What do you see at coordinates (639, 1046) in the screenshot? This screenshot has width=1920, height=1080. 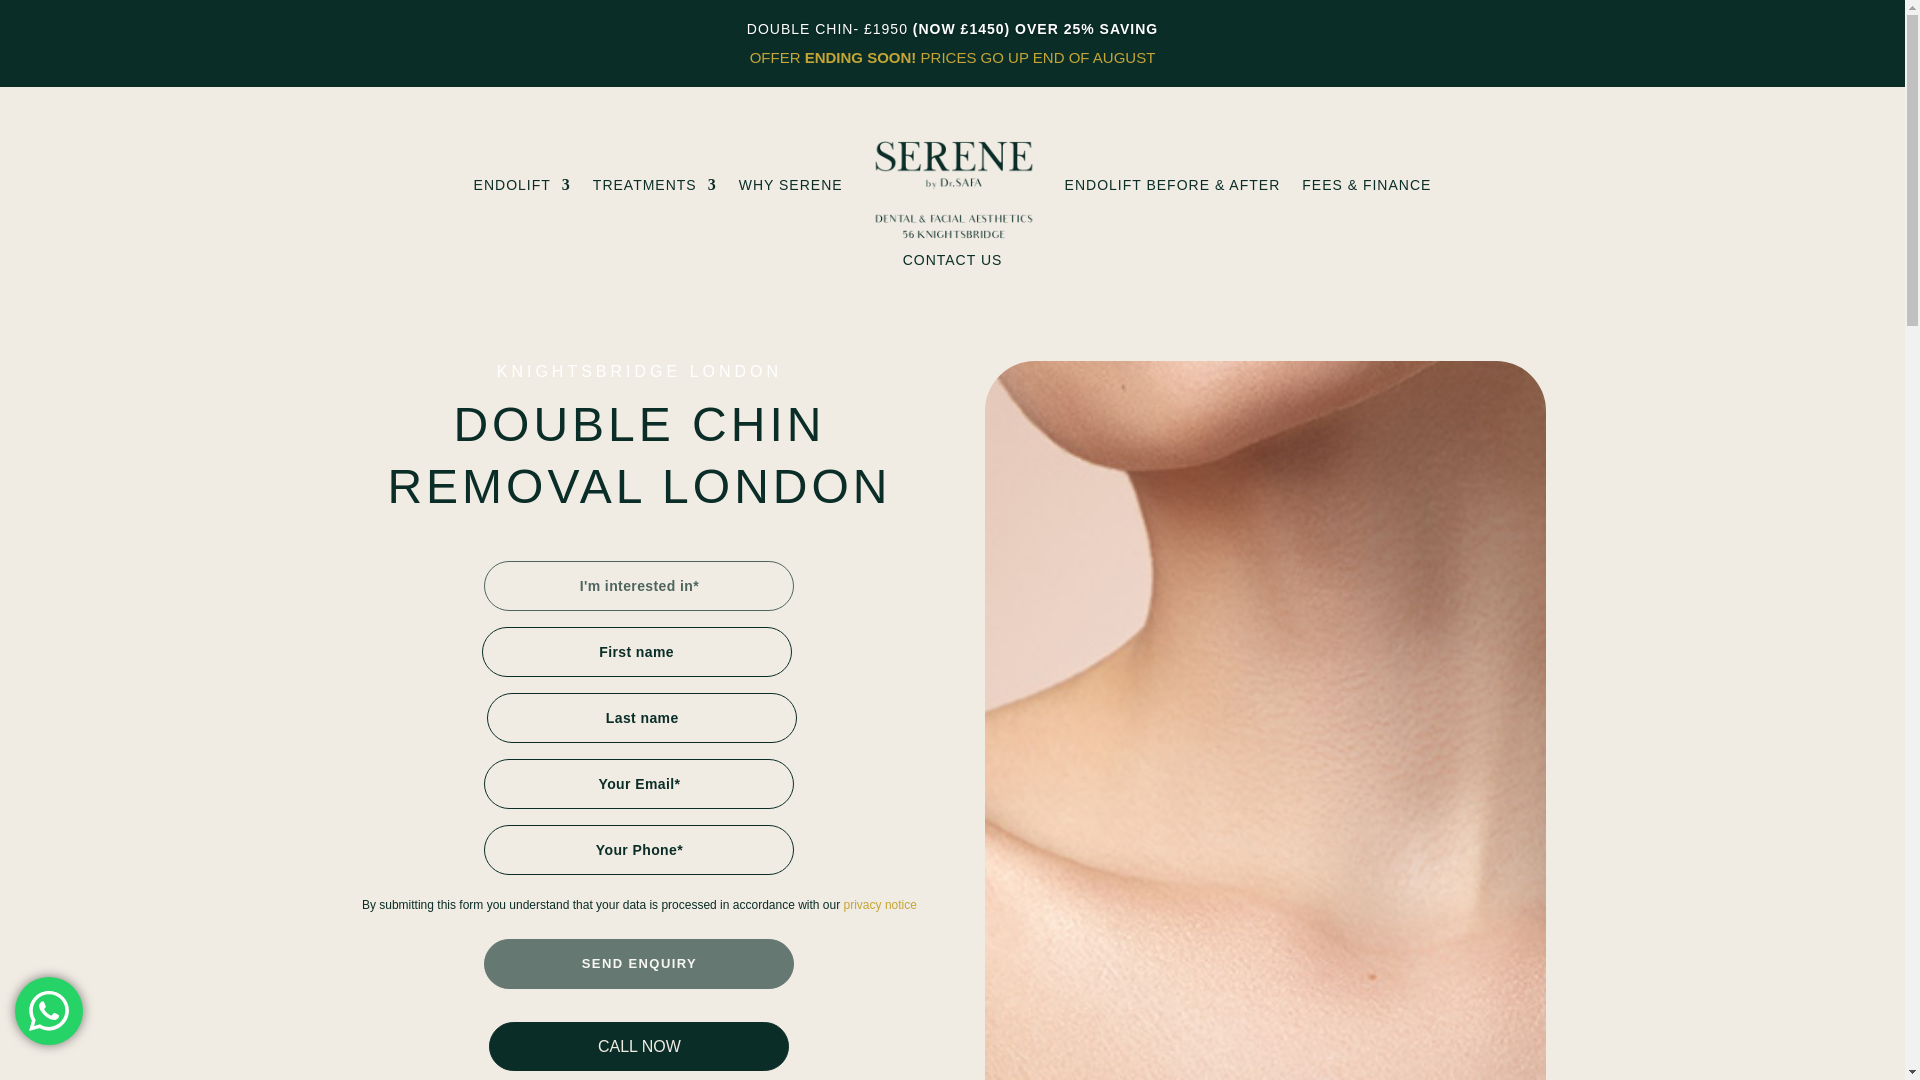 I see `CALL NOW` at bounding box center [639, 1046].